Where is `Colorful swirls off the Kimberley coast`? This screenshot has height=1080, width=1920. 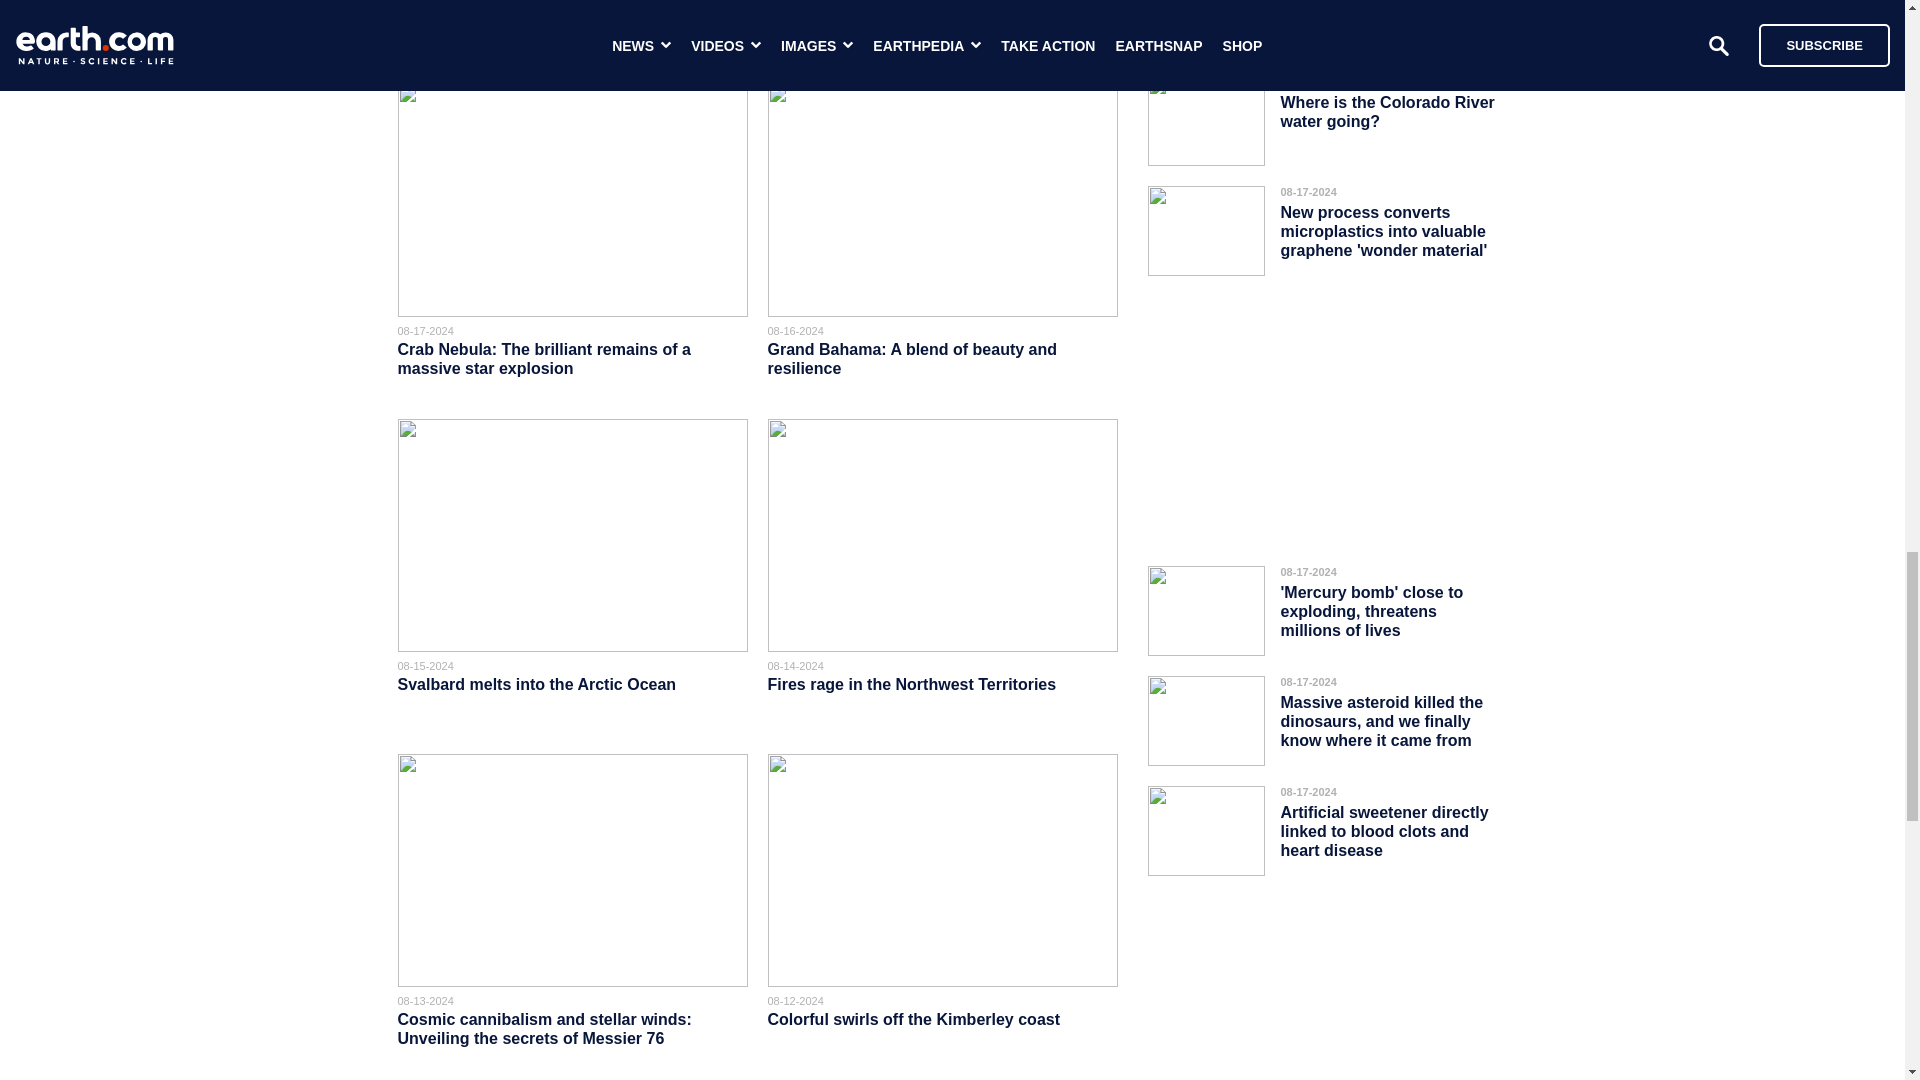 Colorful swirls off the Kimberley coast is located at coordinates (914, 1019).